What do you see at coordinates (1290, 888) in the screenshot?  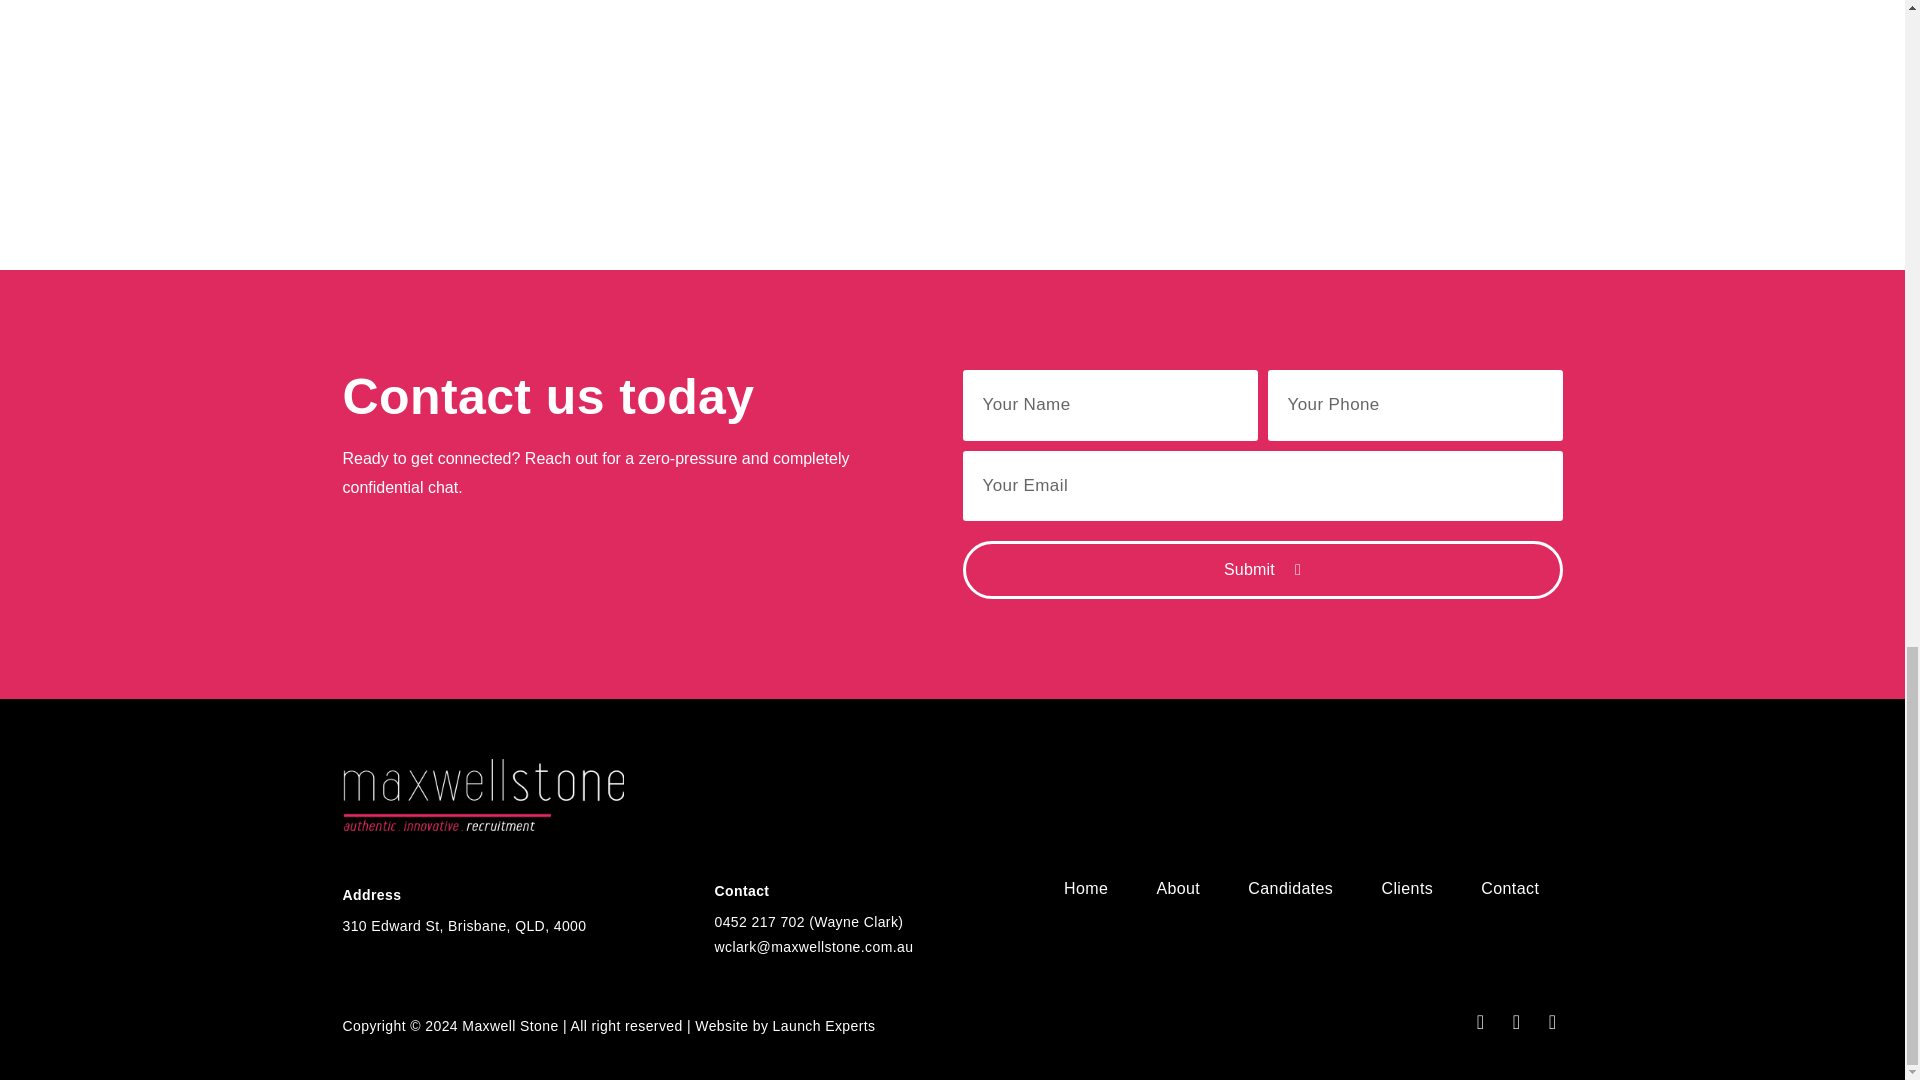 I see `Candidates` at bounding box center [1290, 888].